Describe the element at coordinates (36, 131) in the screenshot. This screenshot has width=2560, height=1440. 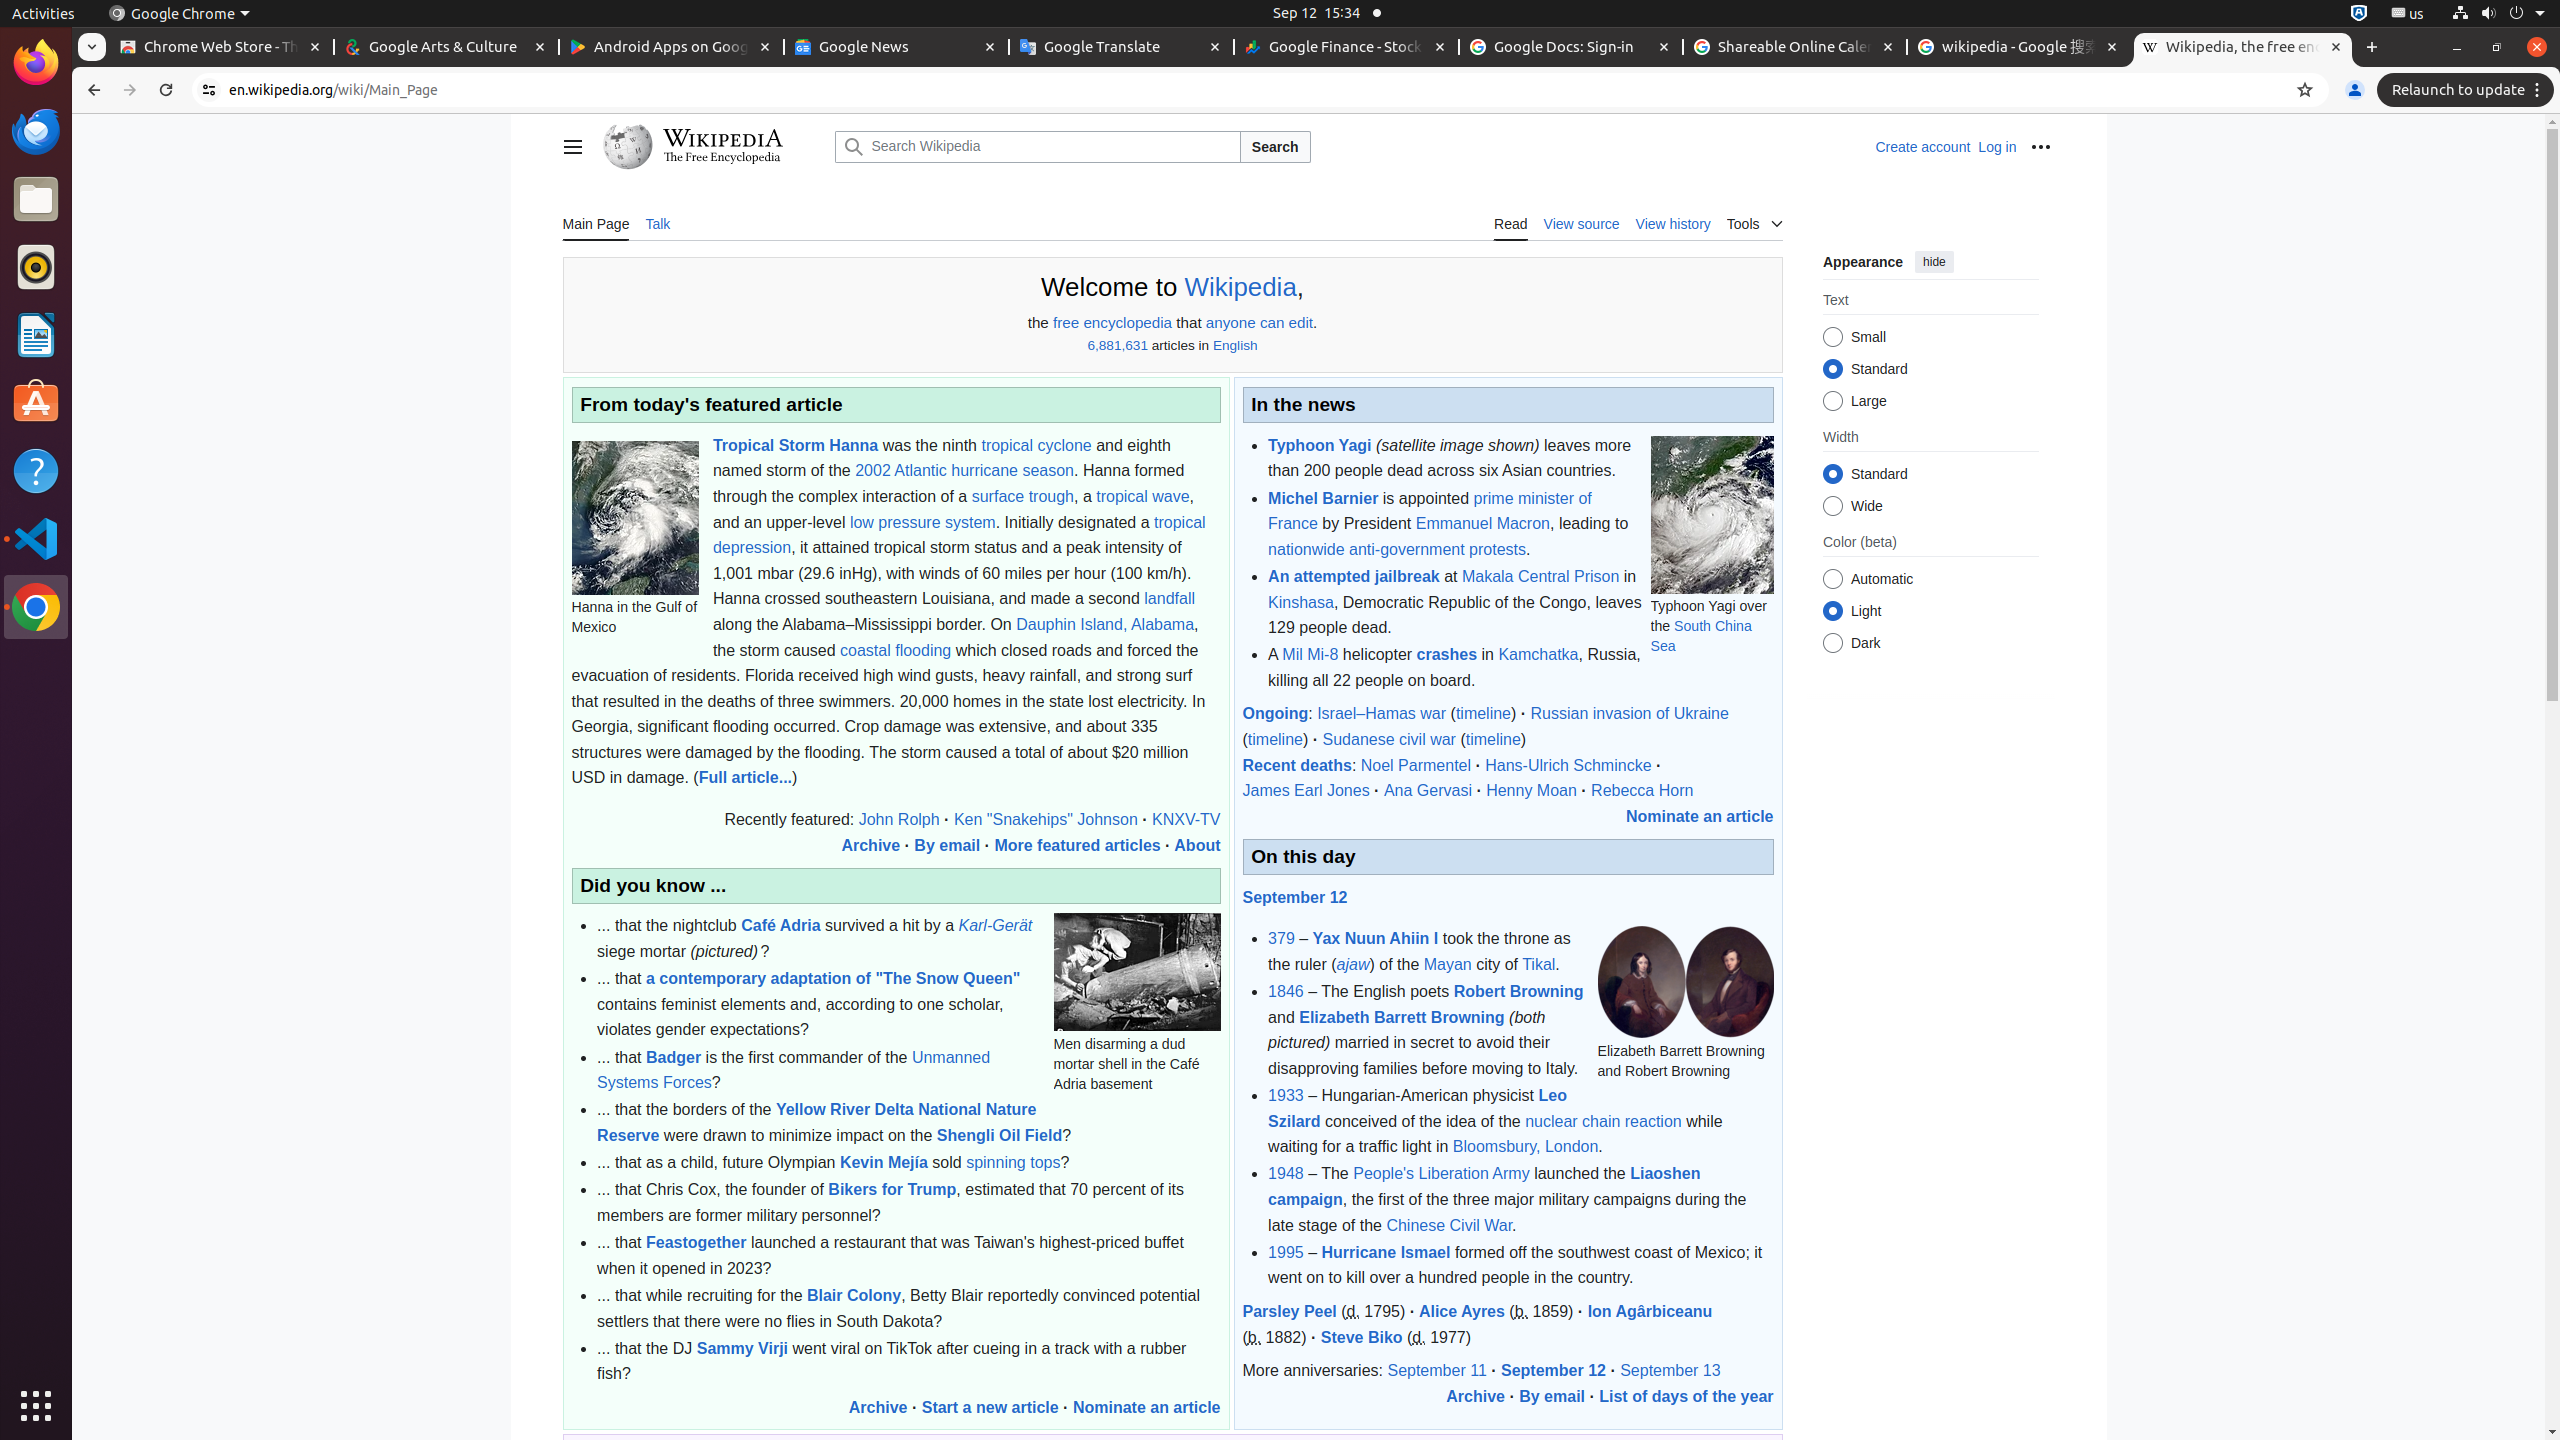
I see `Thunderbird Mail` at that location.